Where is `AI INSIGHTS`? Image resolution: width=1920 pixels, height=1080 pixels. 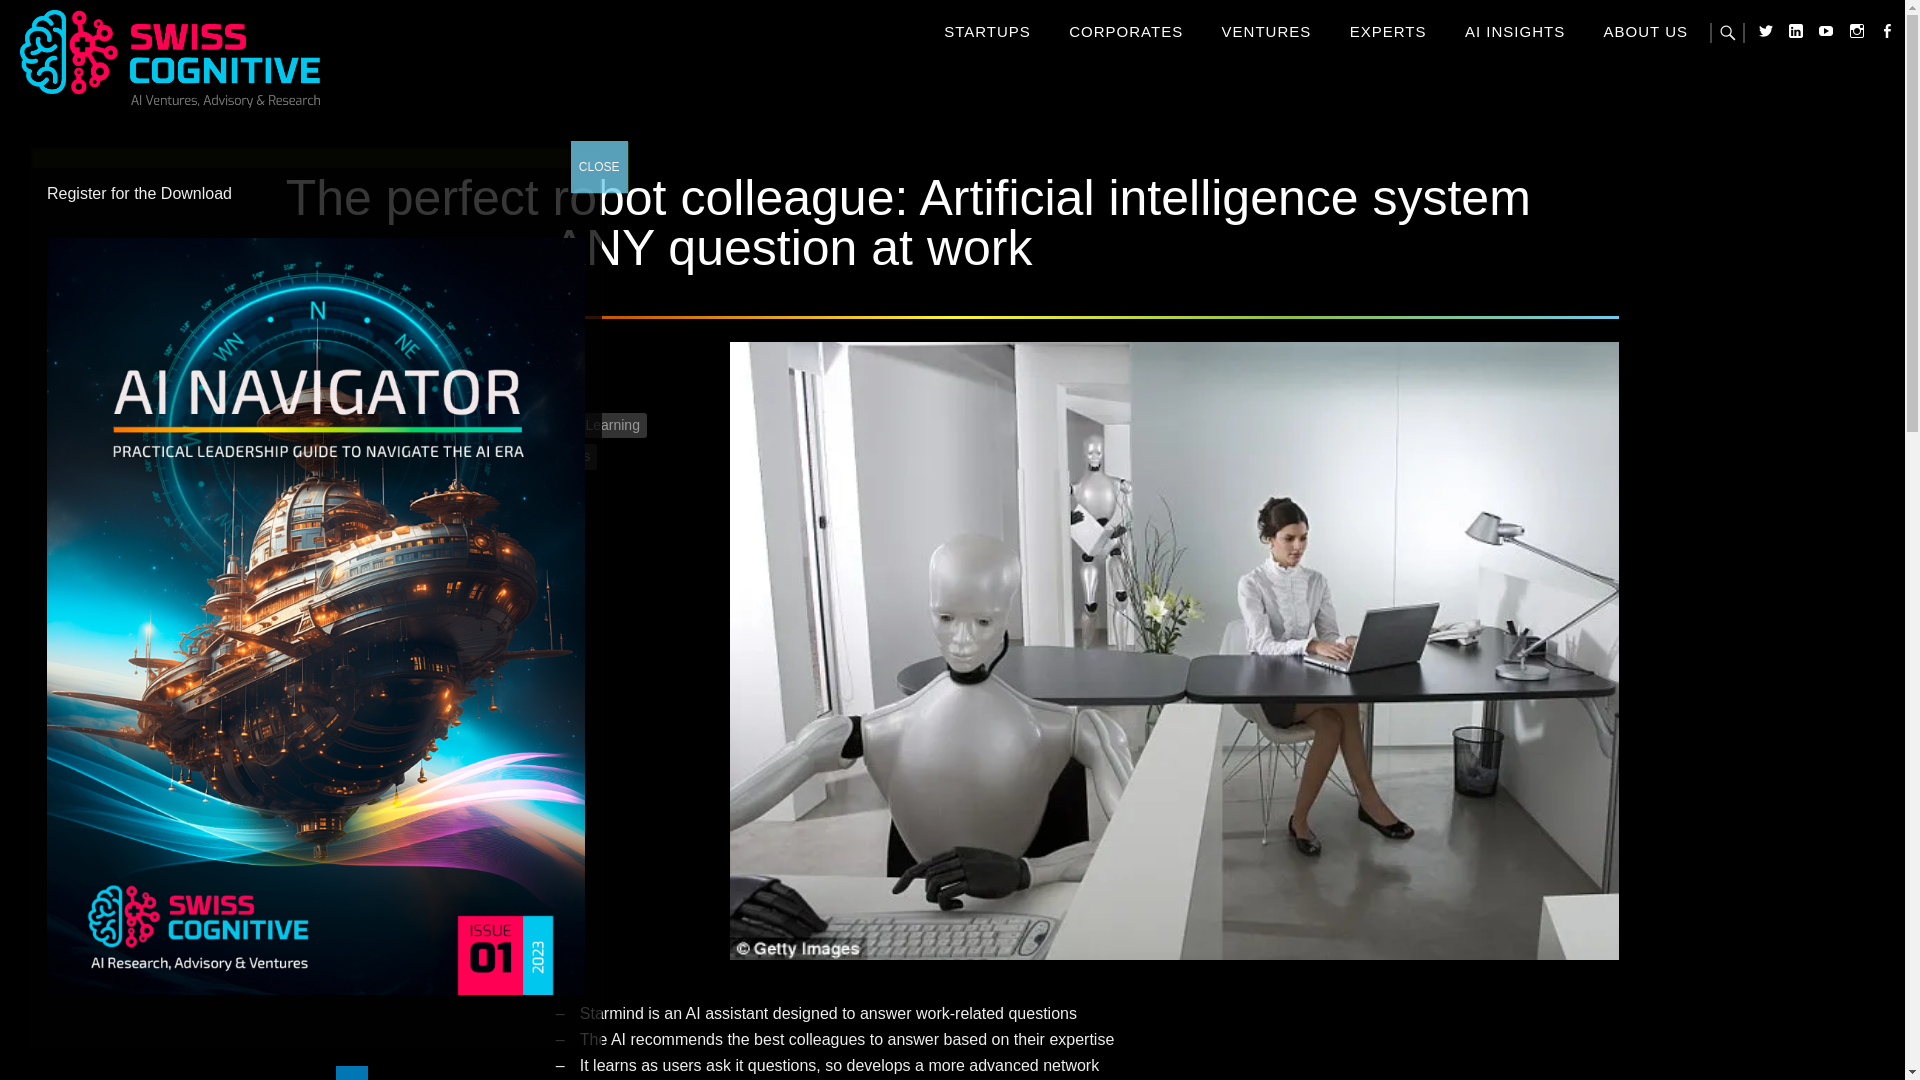 AI INSIGHTS is located at coordinates (1514, 30).